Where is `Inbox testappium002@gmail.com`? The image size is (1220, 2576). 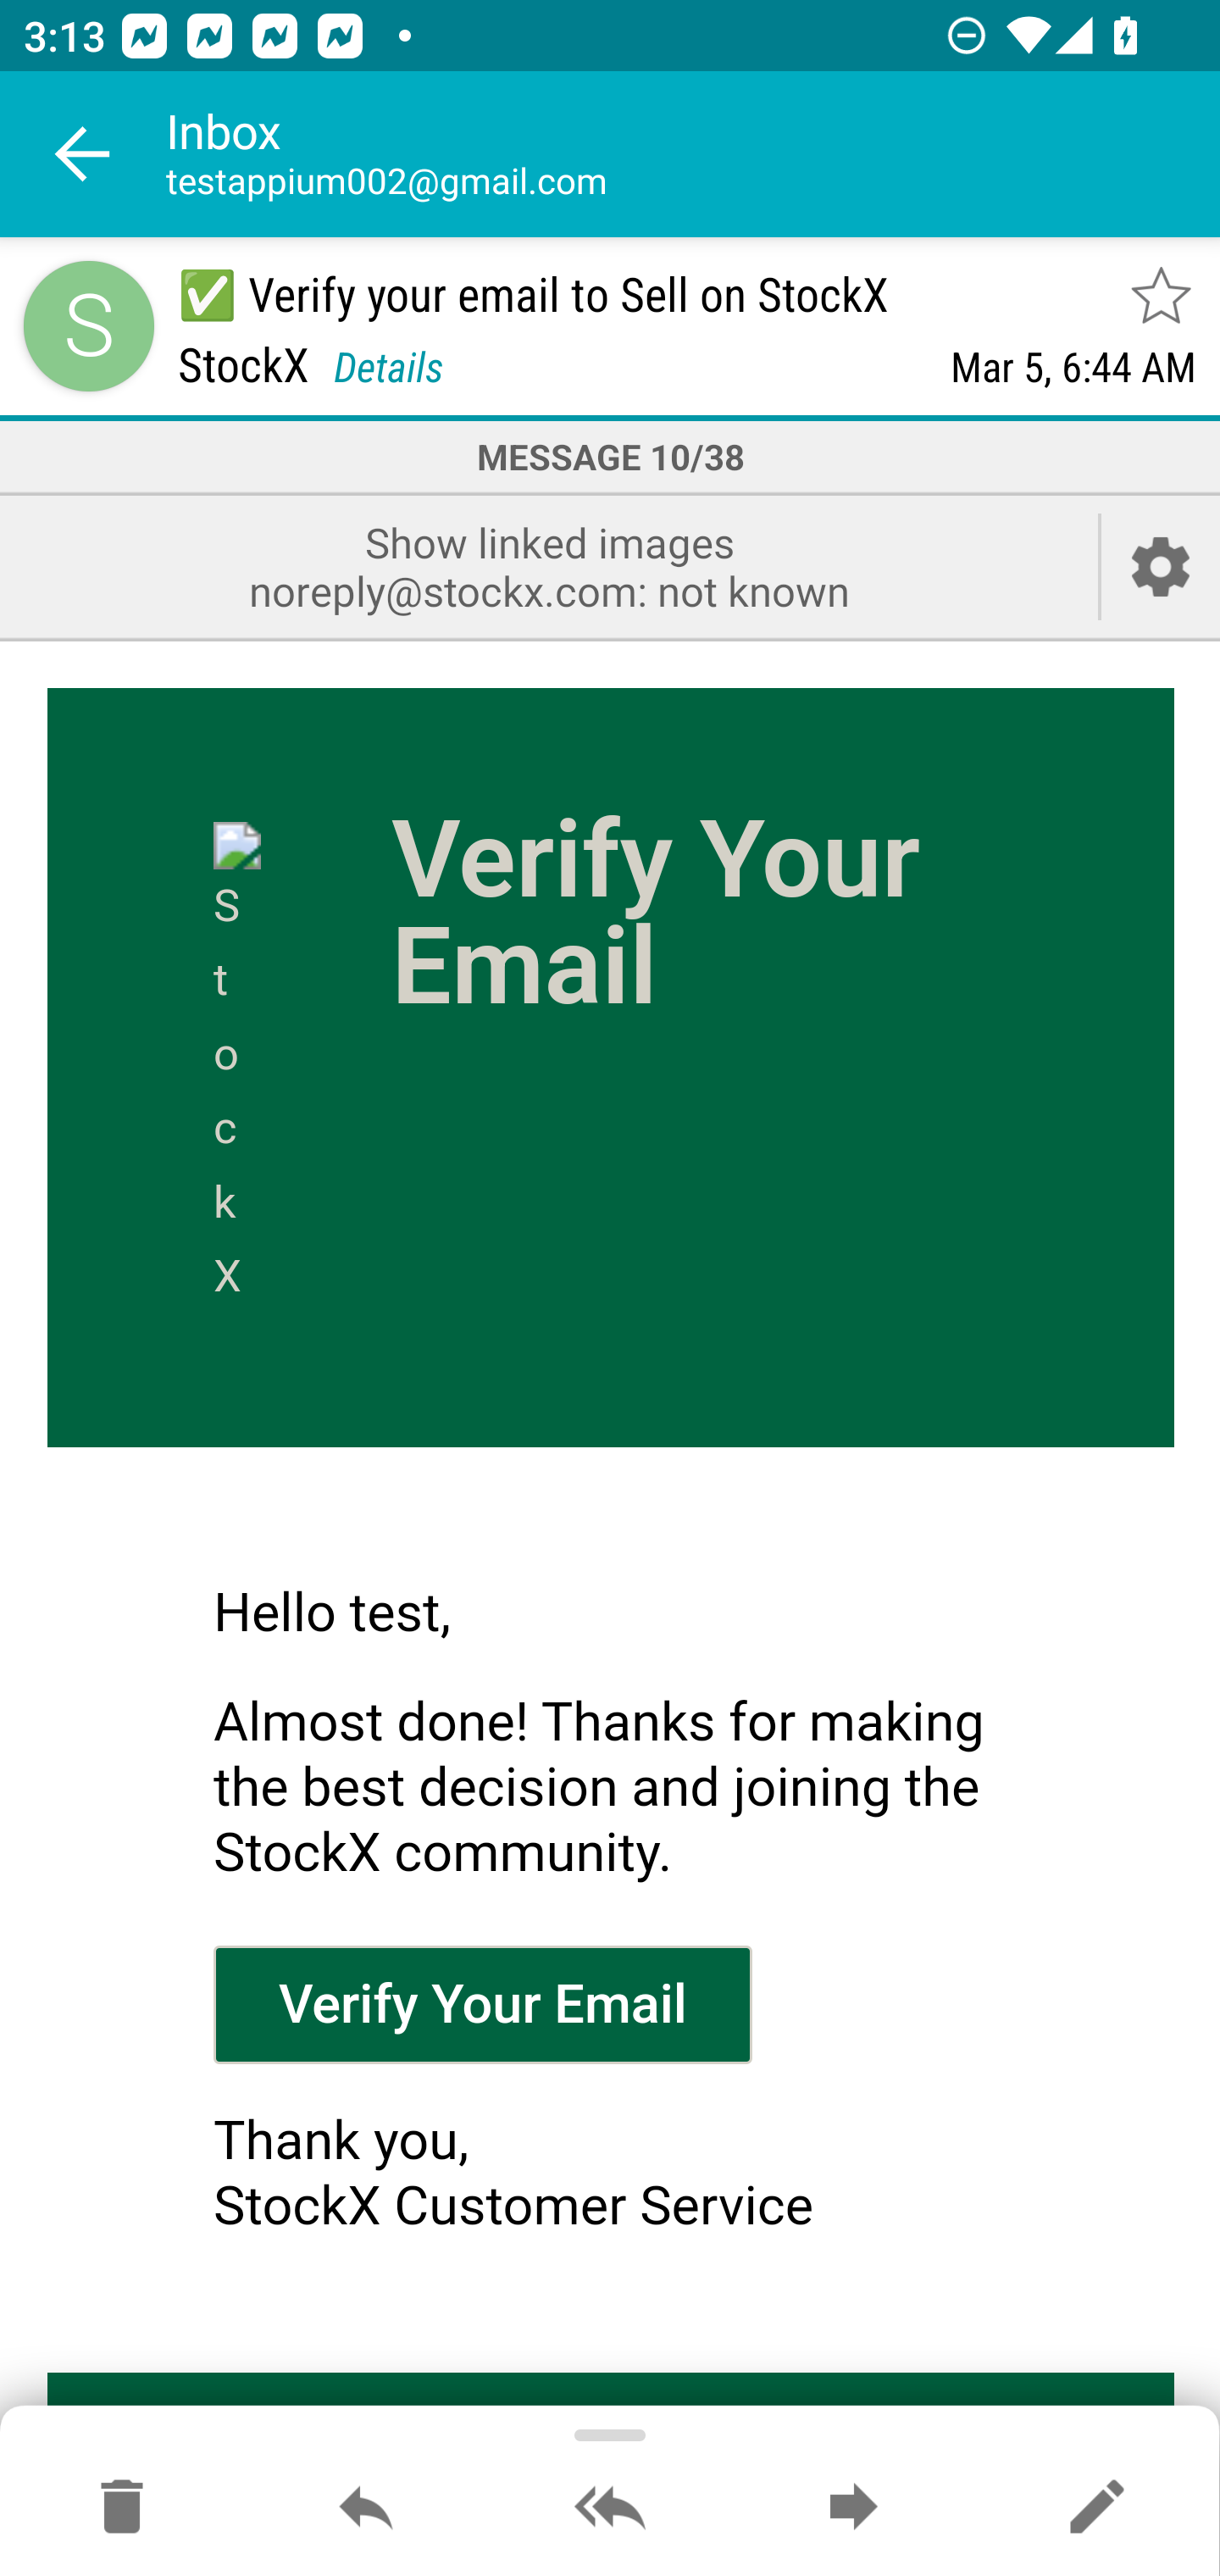 Inbox testappium002@gmail.com is located at coordinates (693, 154).